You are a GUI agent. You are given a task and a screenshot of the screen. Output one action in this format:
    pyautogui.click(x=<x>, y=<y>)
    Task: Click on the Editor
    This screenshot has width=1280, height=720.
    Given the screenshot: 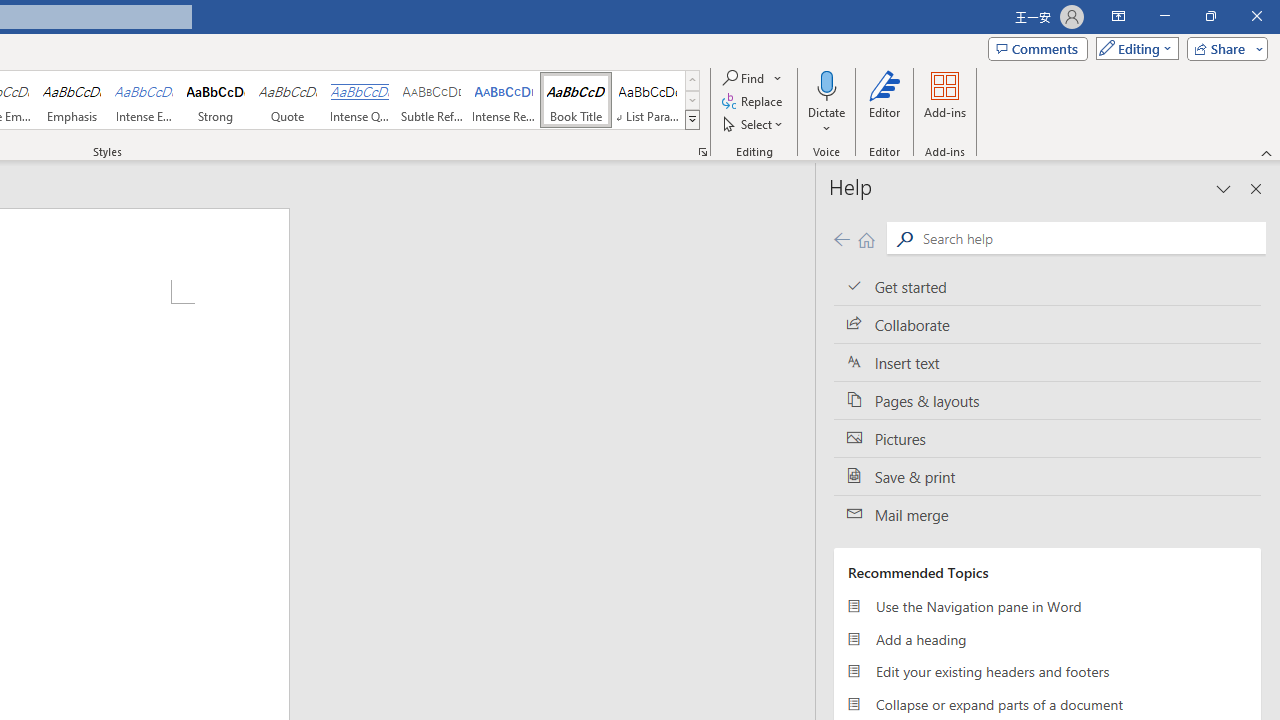 What is the action you would take?
    pyautogui.click(x=885, y=102)
    